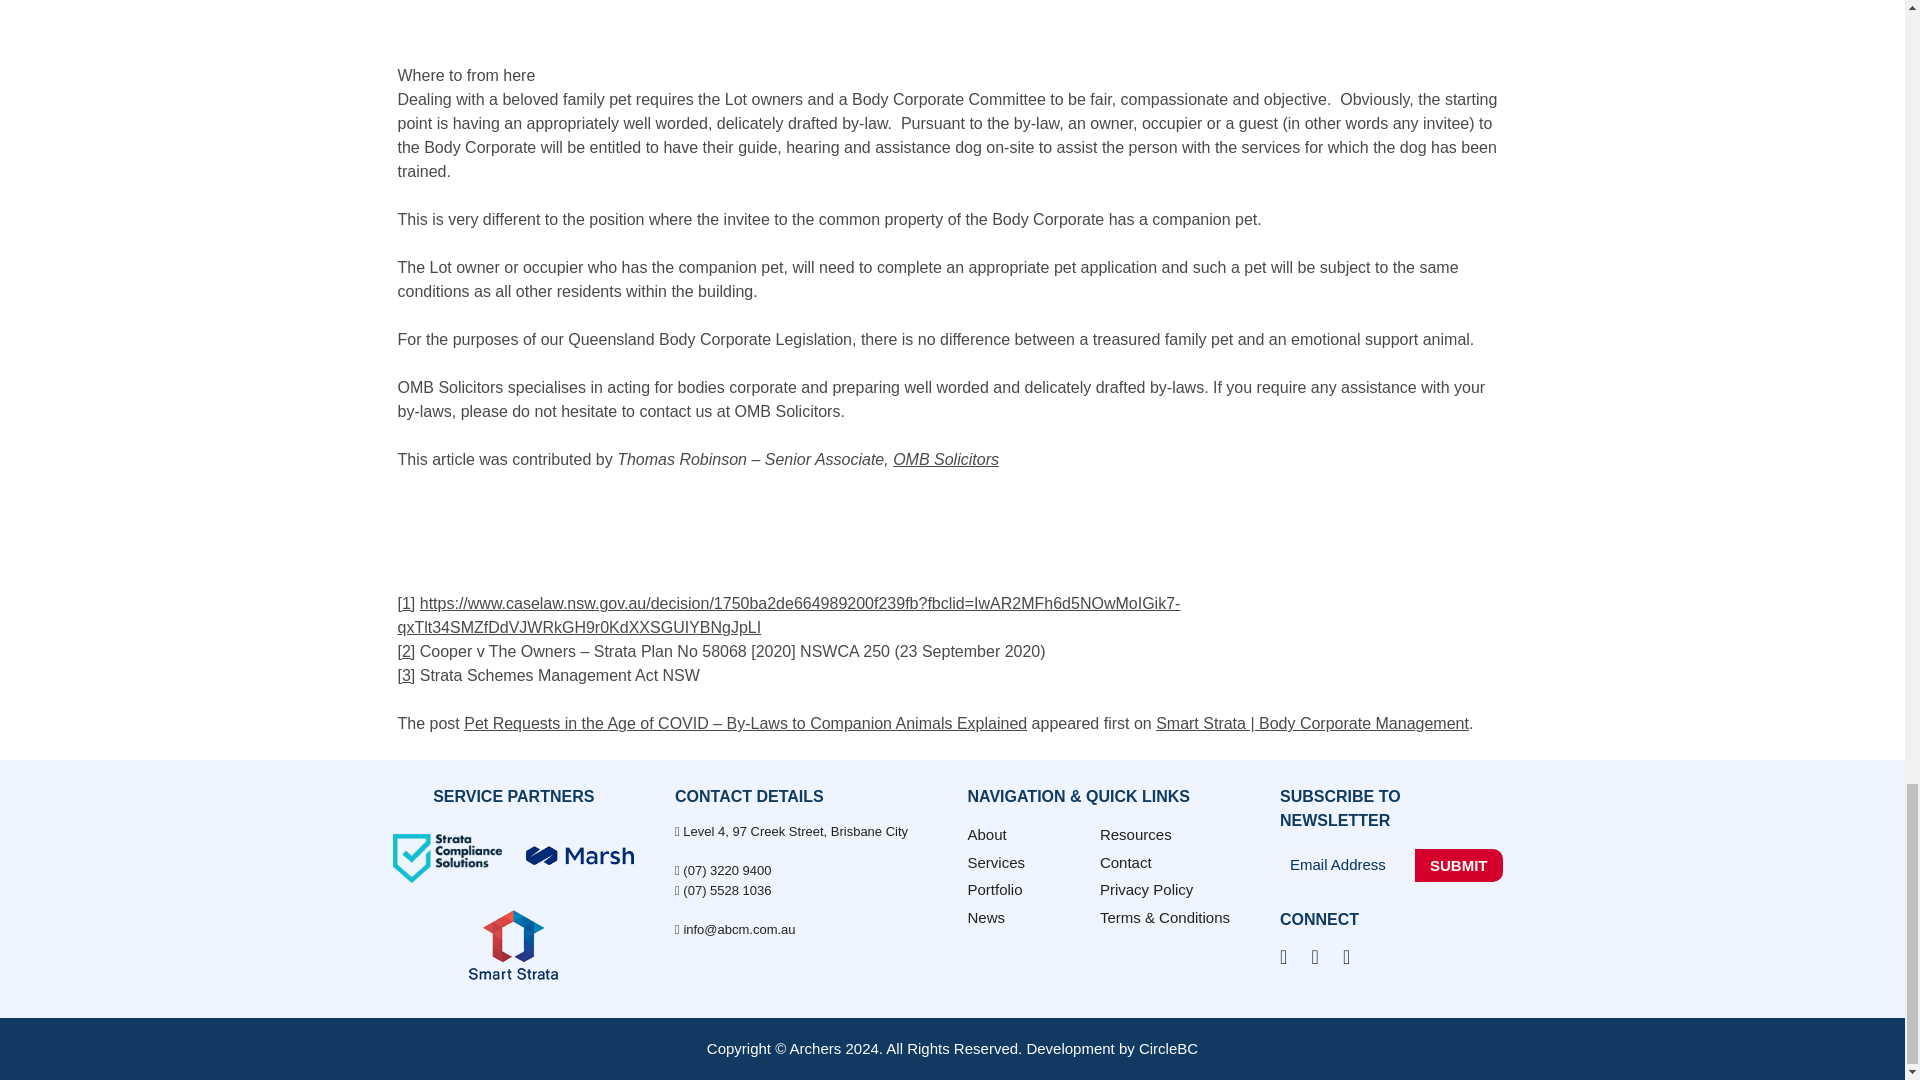 This screenshot has width=1920, height=1080. I want to click on Services, so click(996, 862).